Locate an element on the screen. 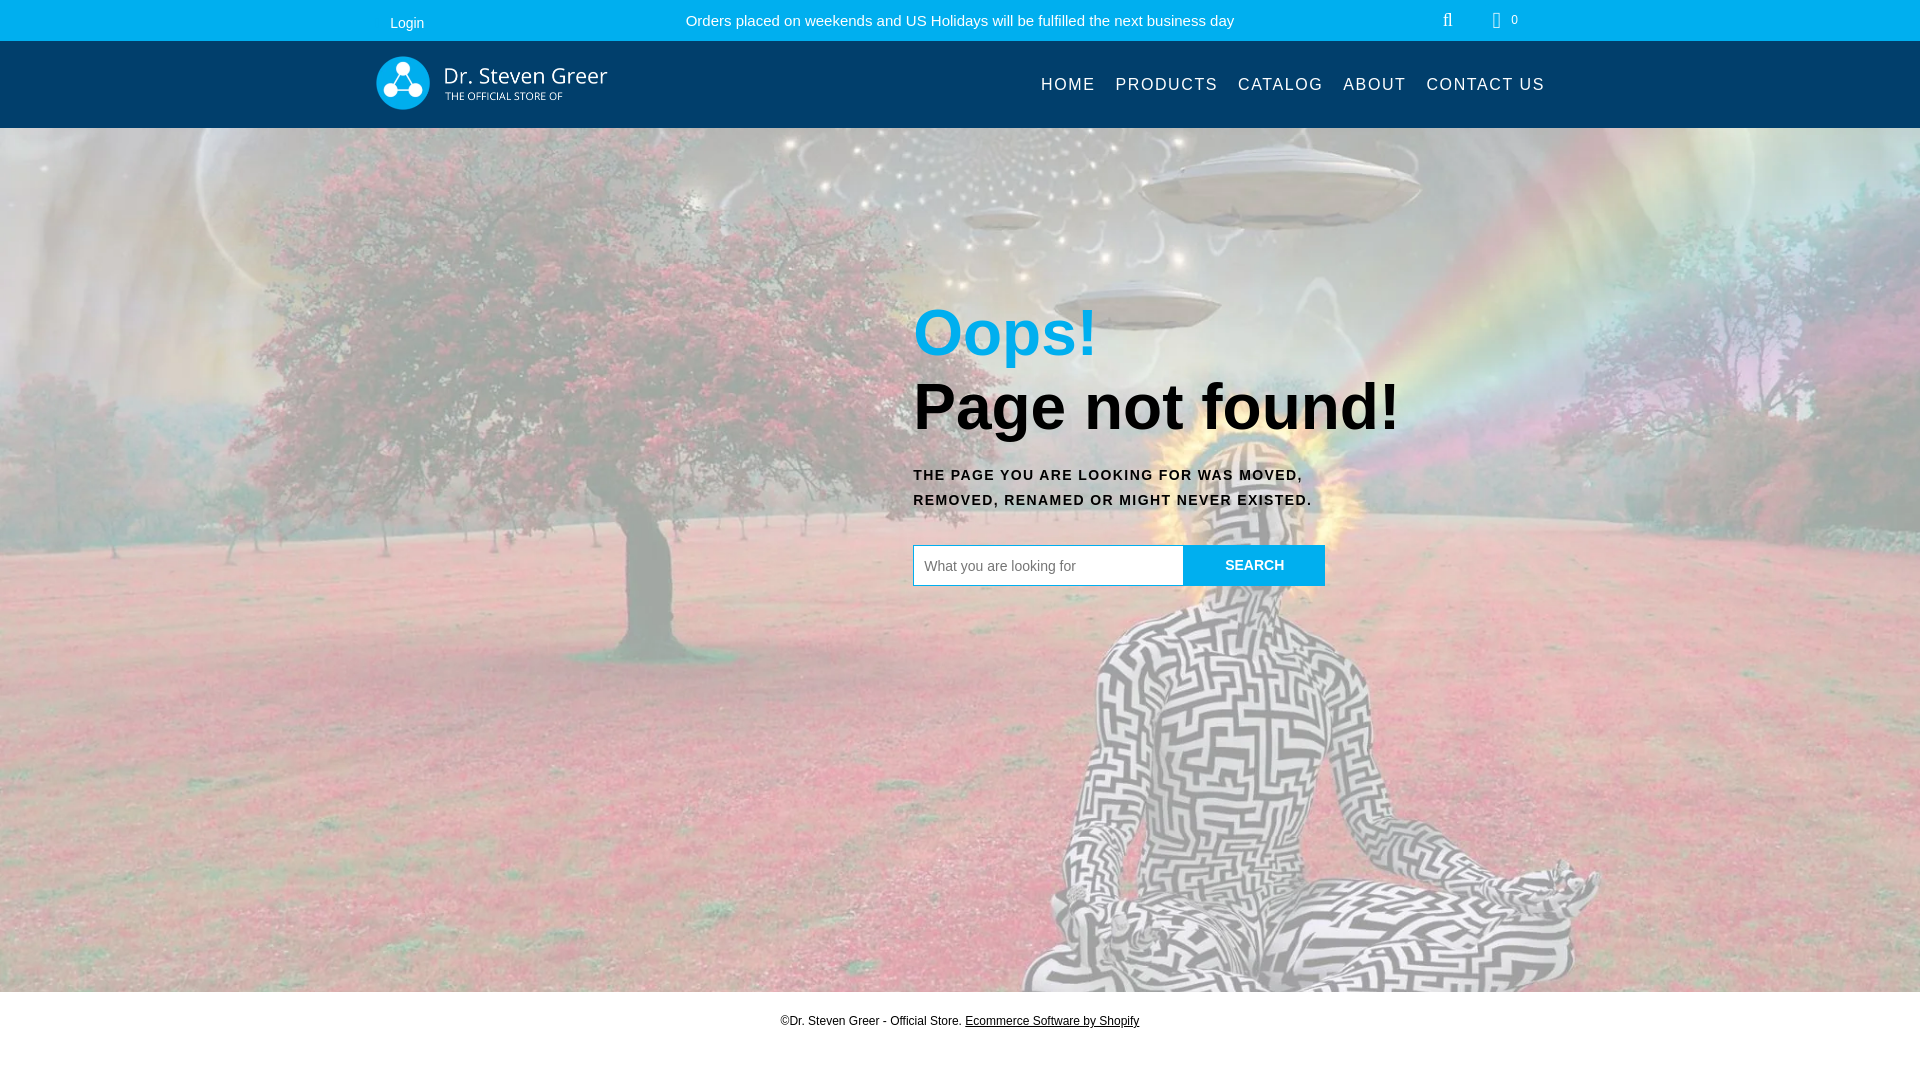 The height and width of the screenshot is (1080, 1920). CATALOG is located at coordinates (1280, 84).